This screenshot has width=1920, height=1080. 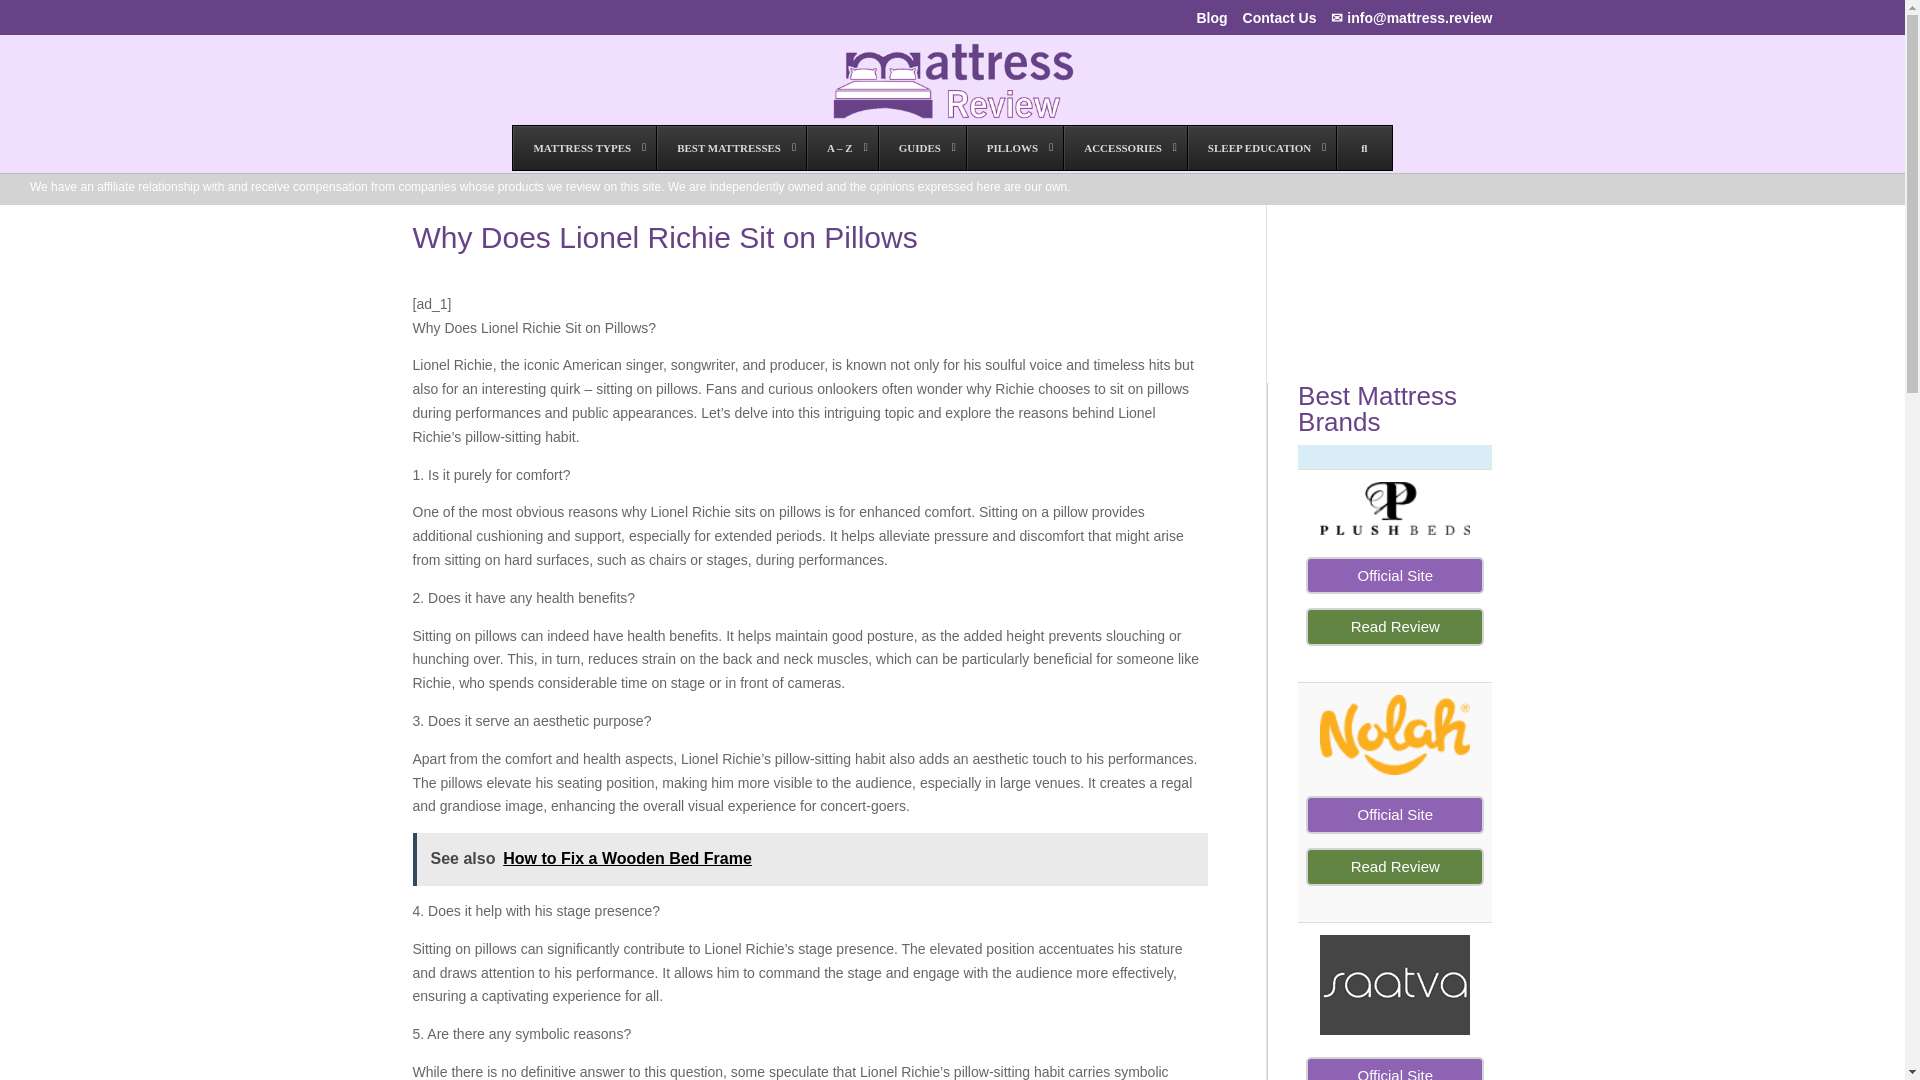 What do you see at coordinates (1280, 22) in the screenshot?
I see `Contact Us` at bounding box center [1280, 22].